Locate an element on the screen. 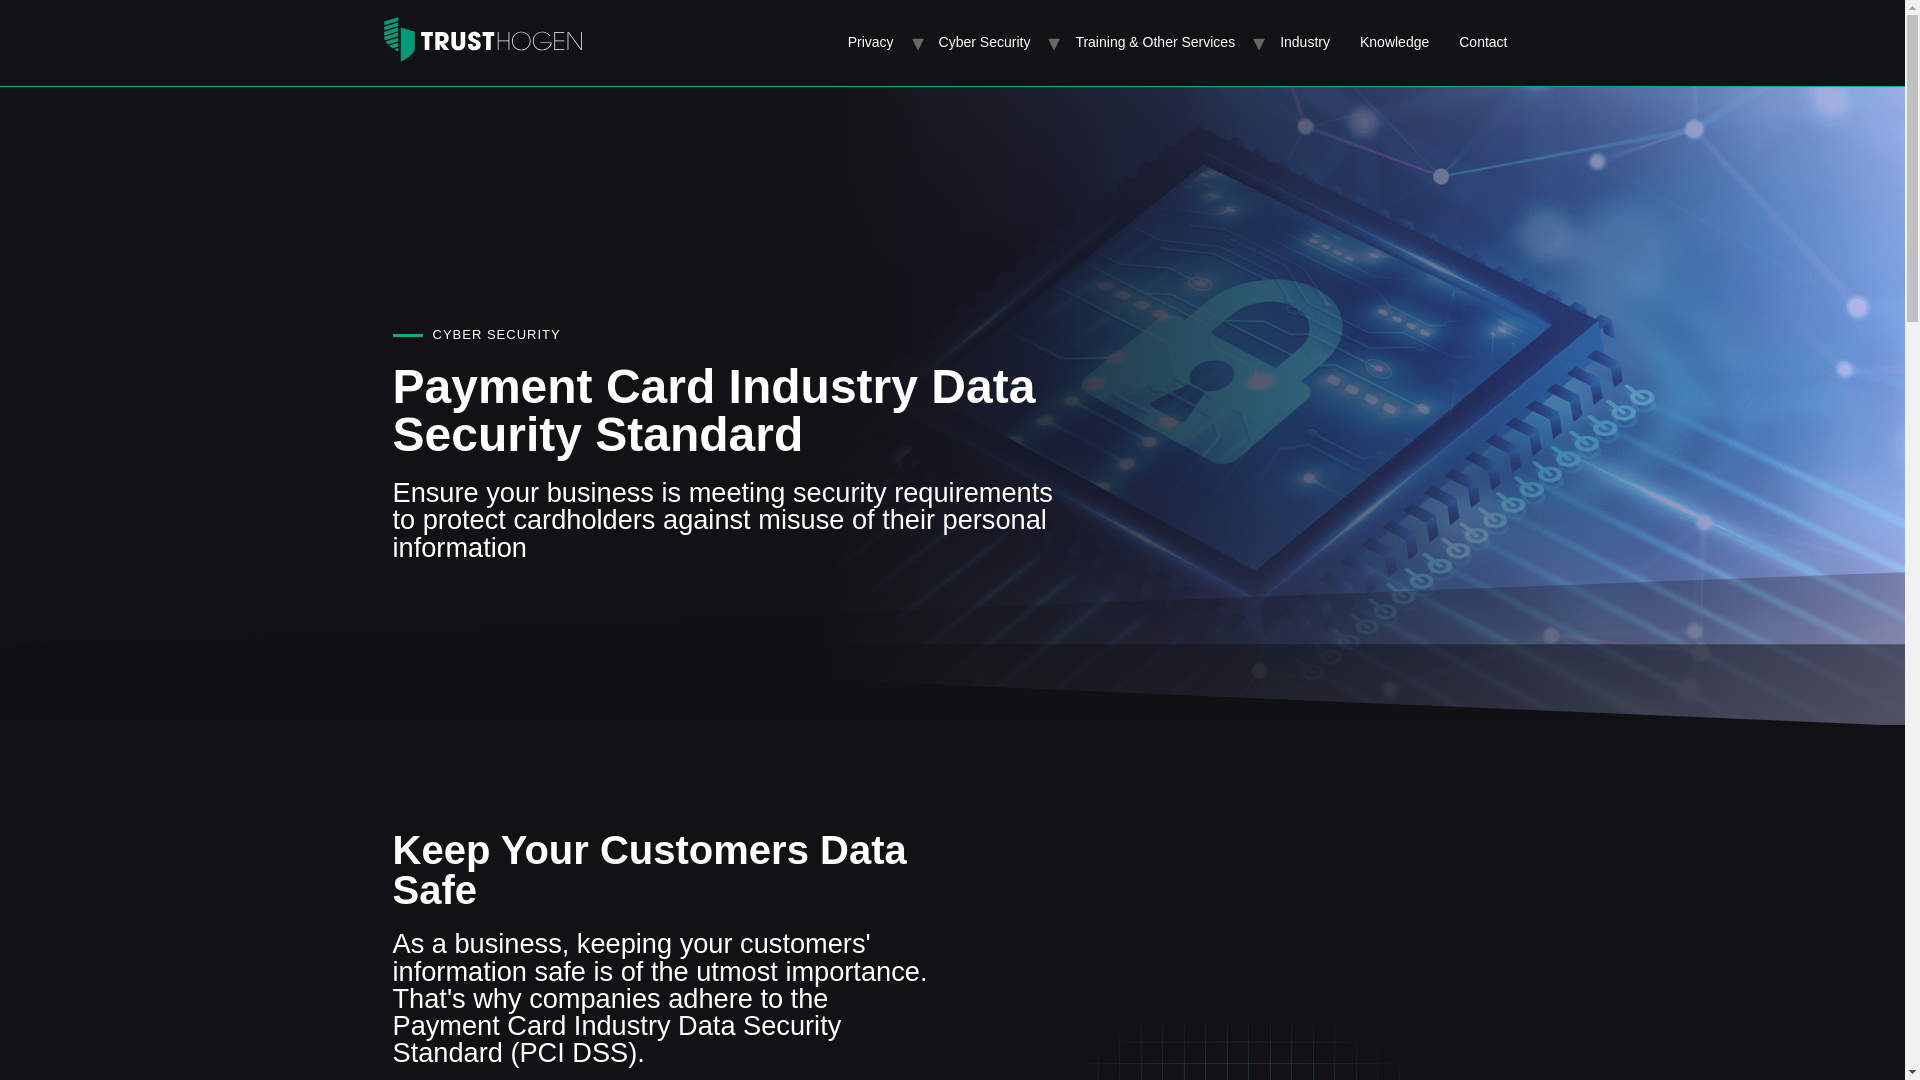  Industry is located at coordinates (1305, 42).